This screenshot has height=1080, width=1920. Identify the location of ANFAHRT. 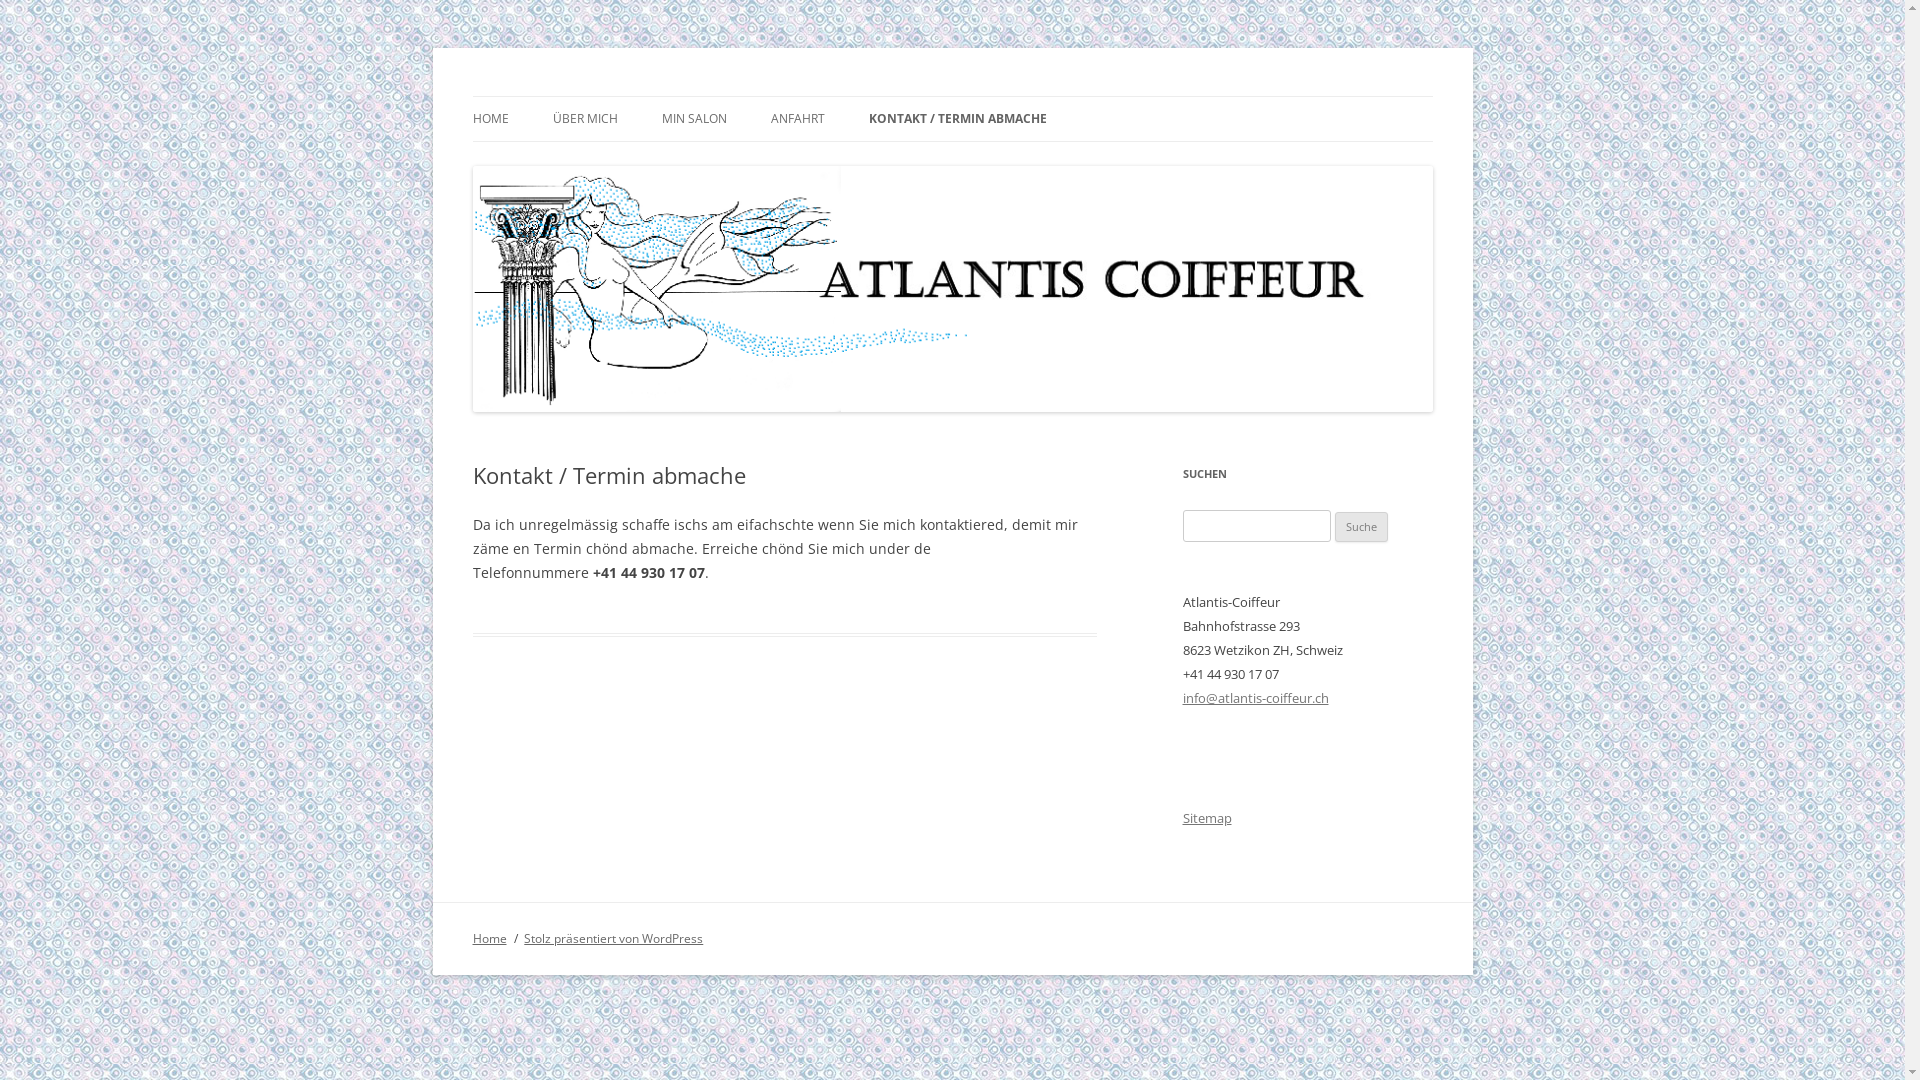
(797, 119).